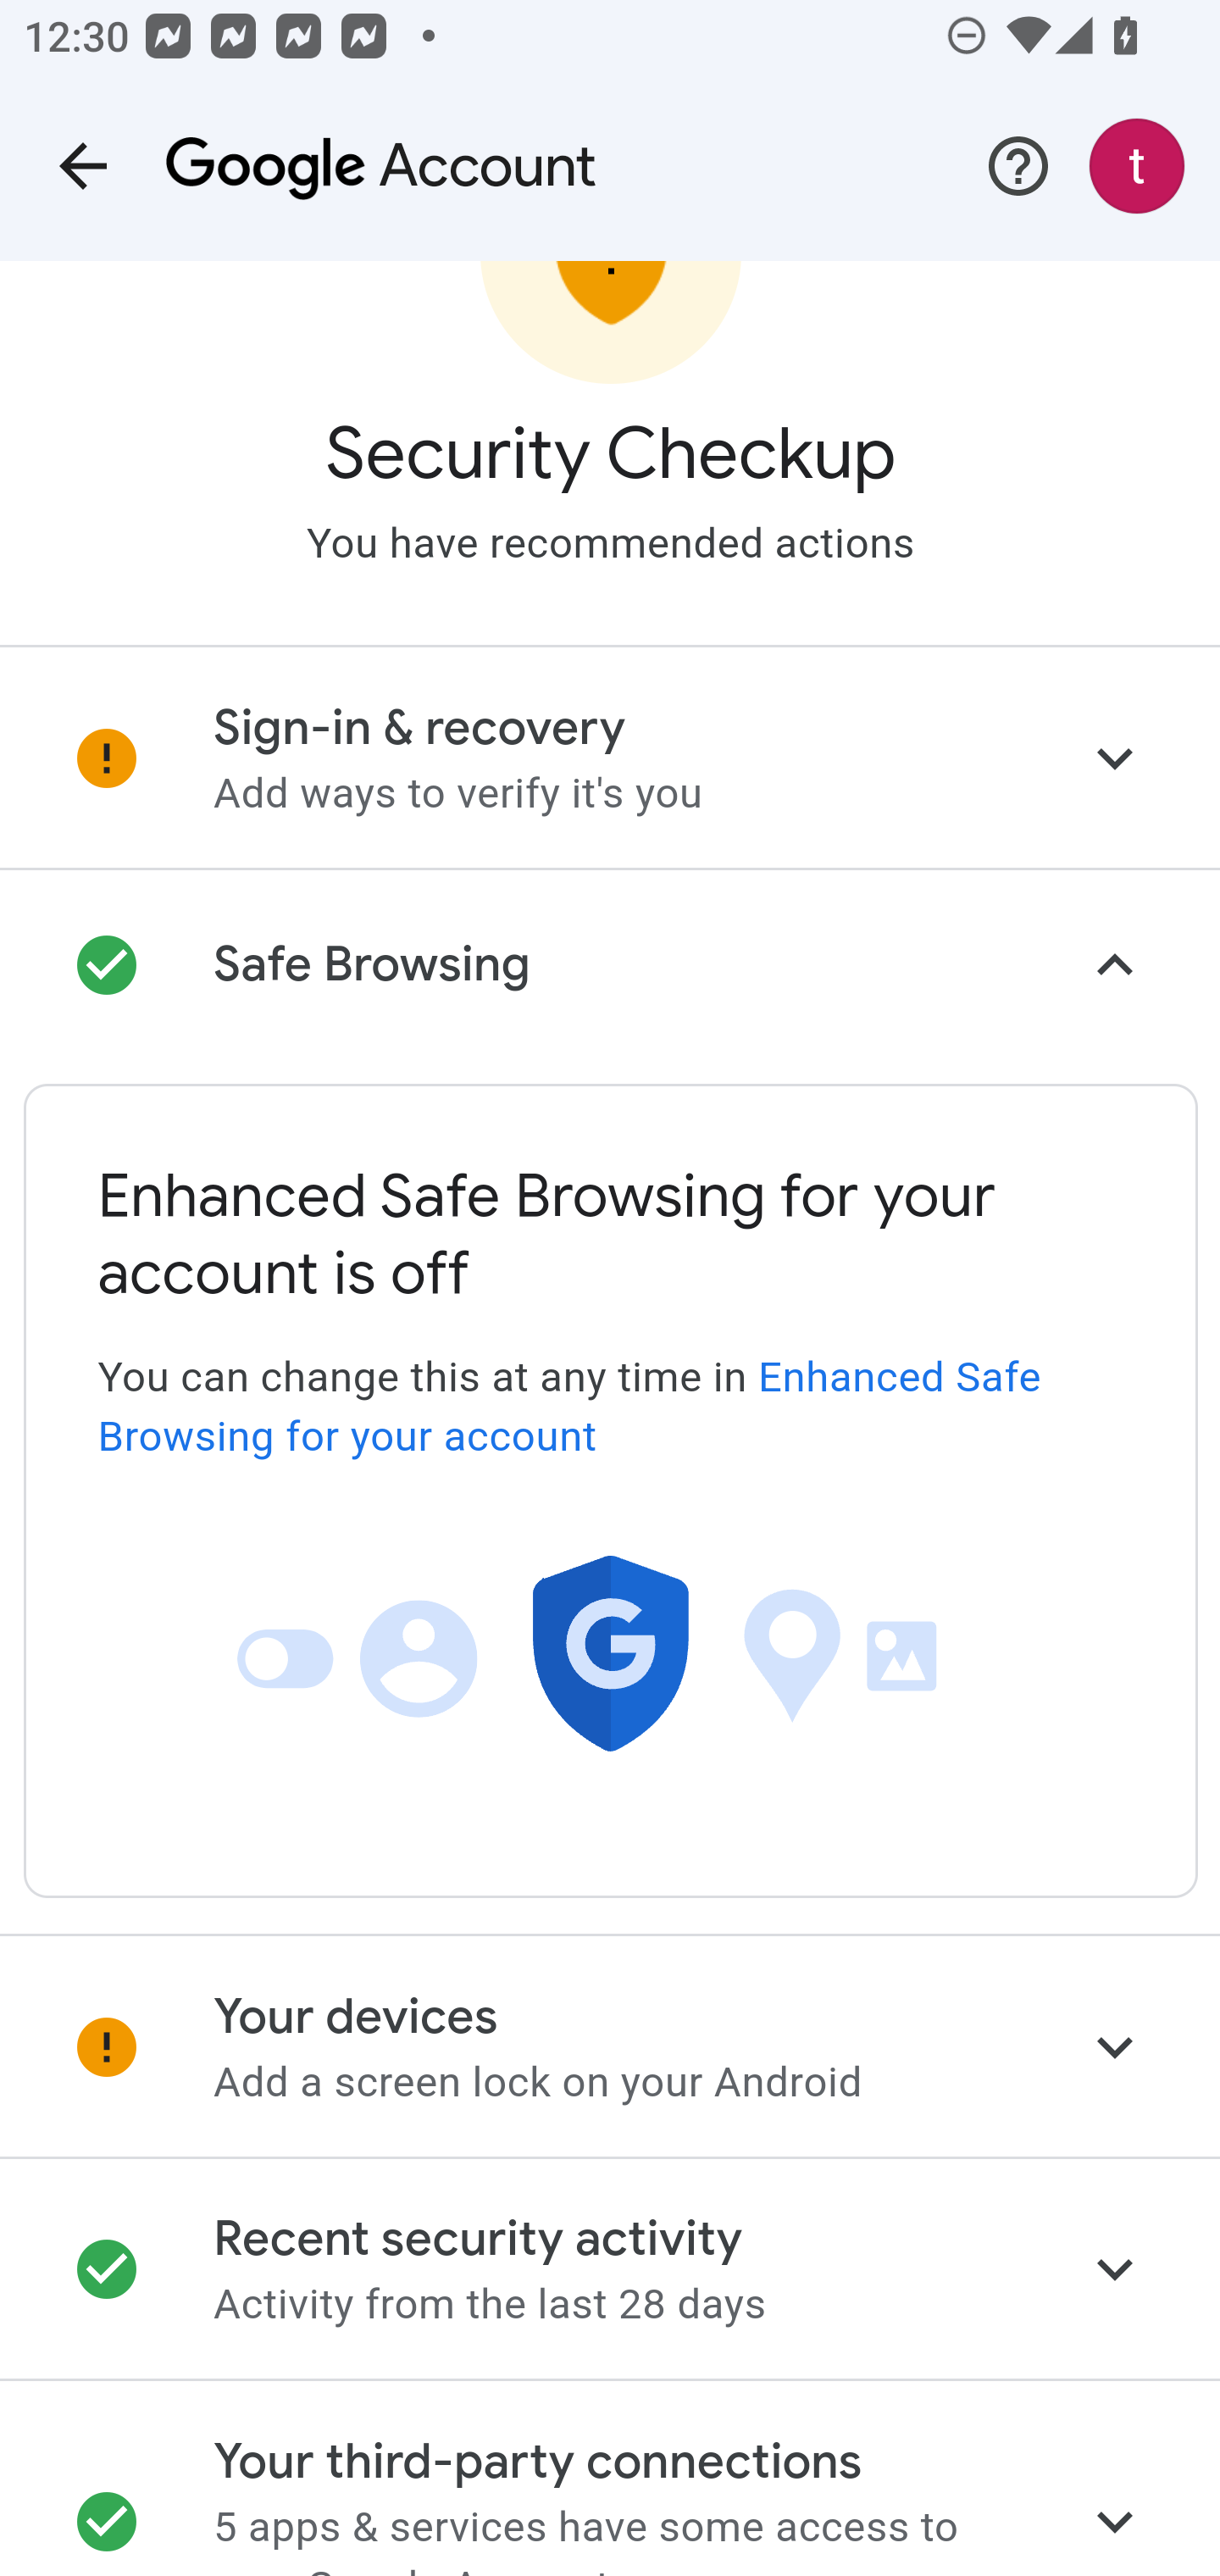  I want to click on Enhanced Safe Browsing for your account, so click(569, 1408).